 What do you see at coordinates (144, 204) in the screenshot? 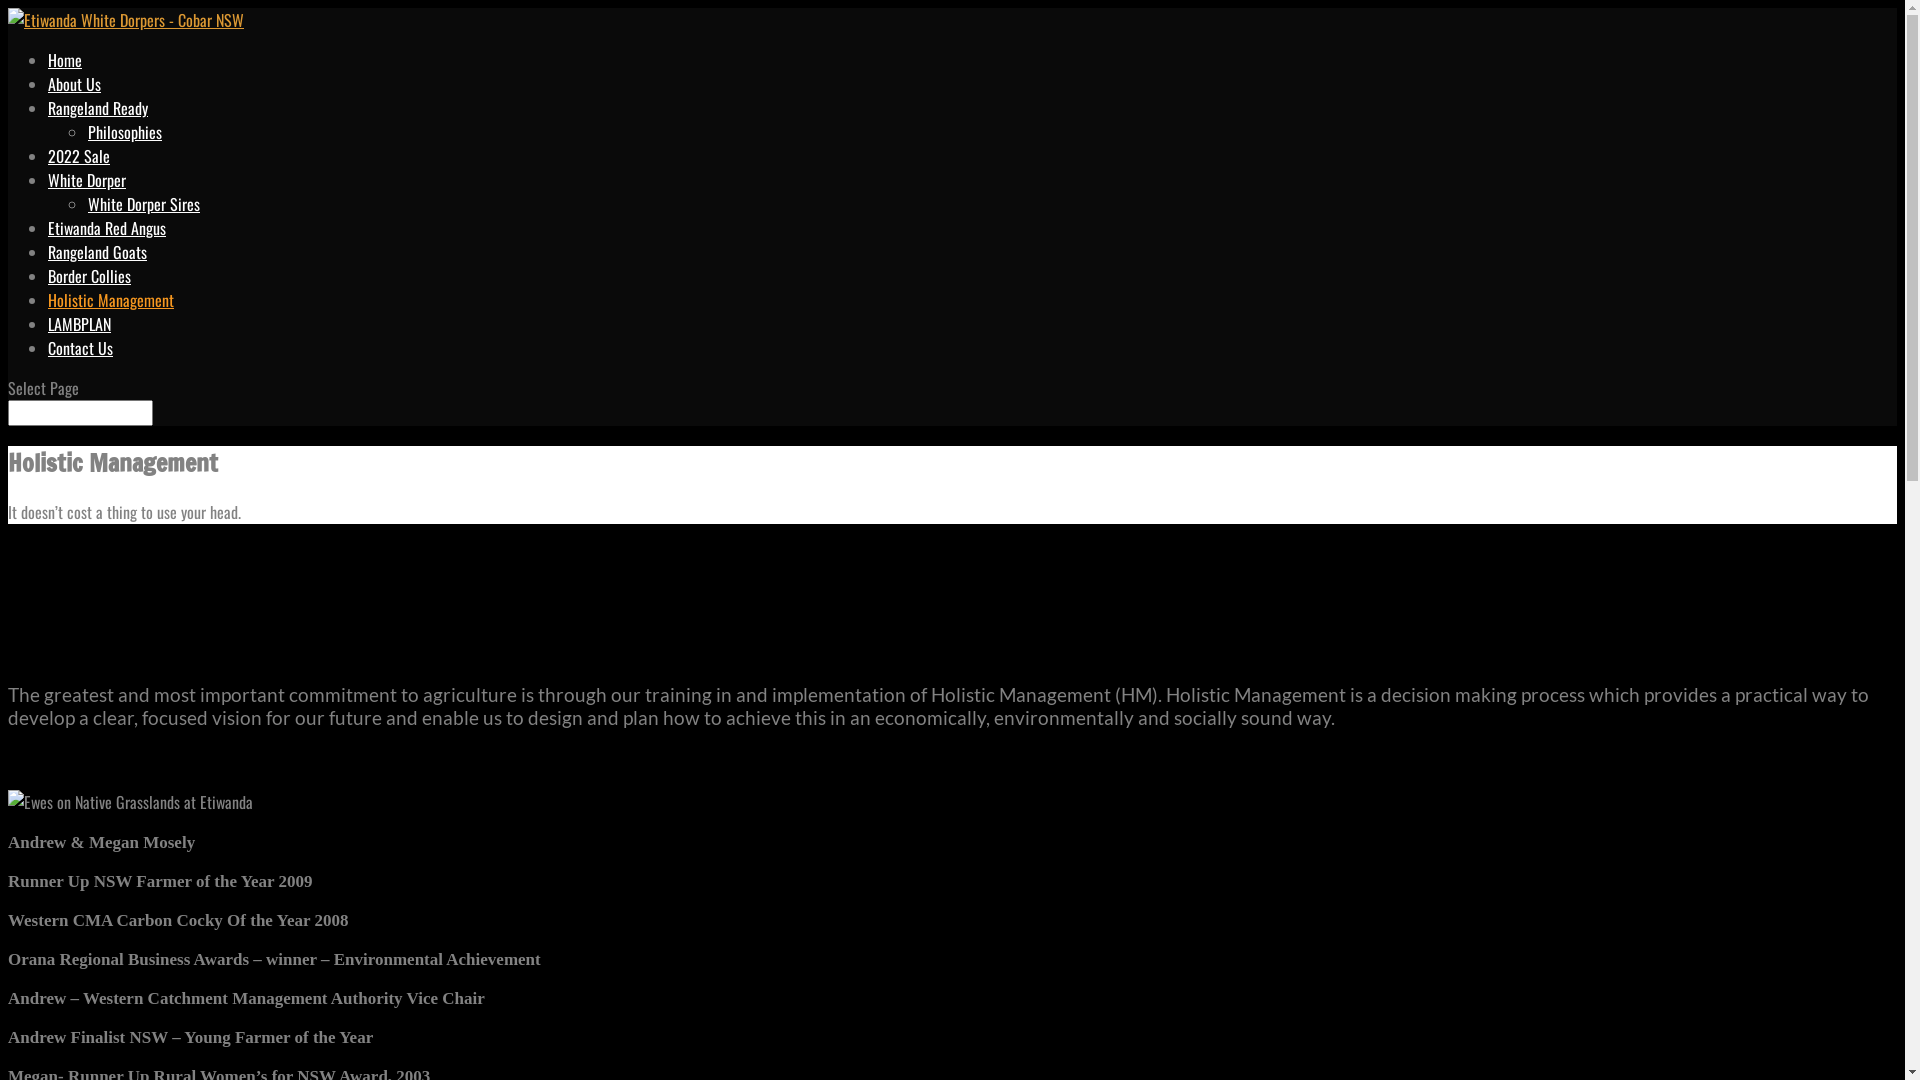
I see `White Dorper Sires` at bounding box center [144, 204].